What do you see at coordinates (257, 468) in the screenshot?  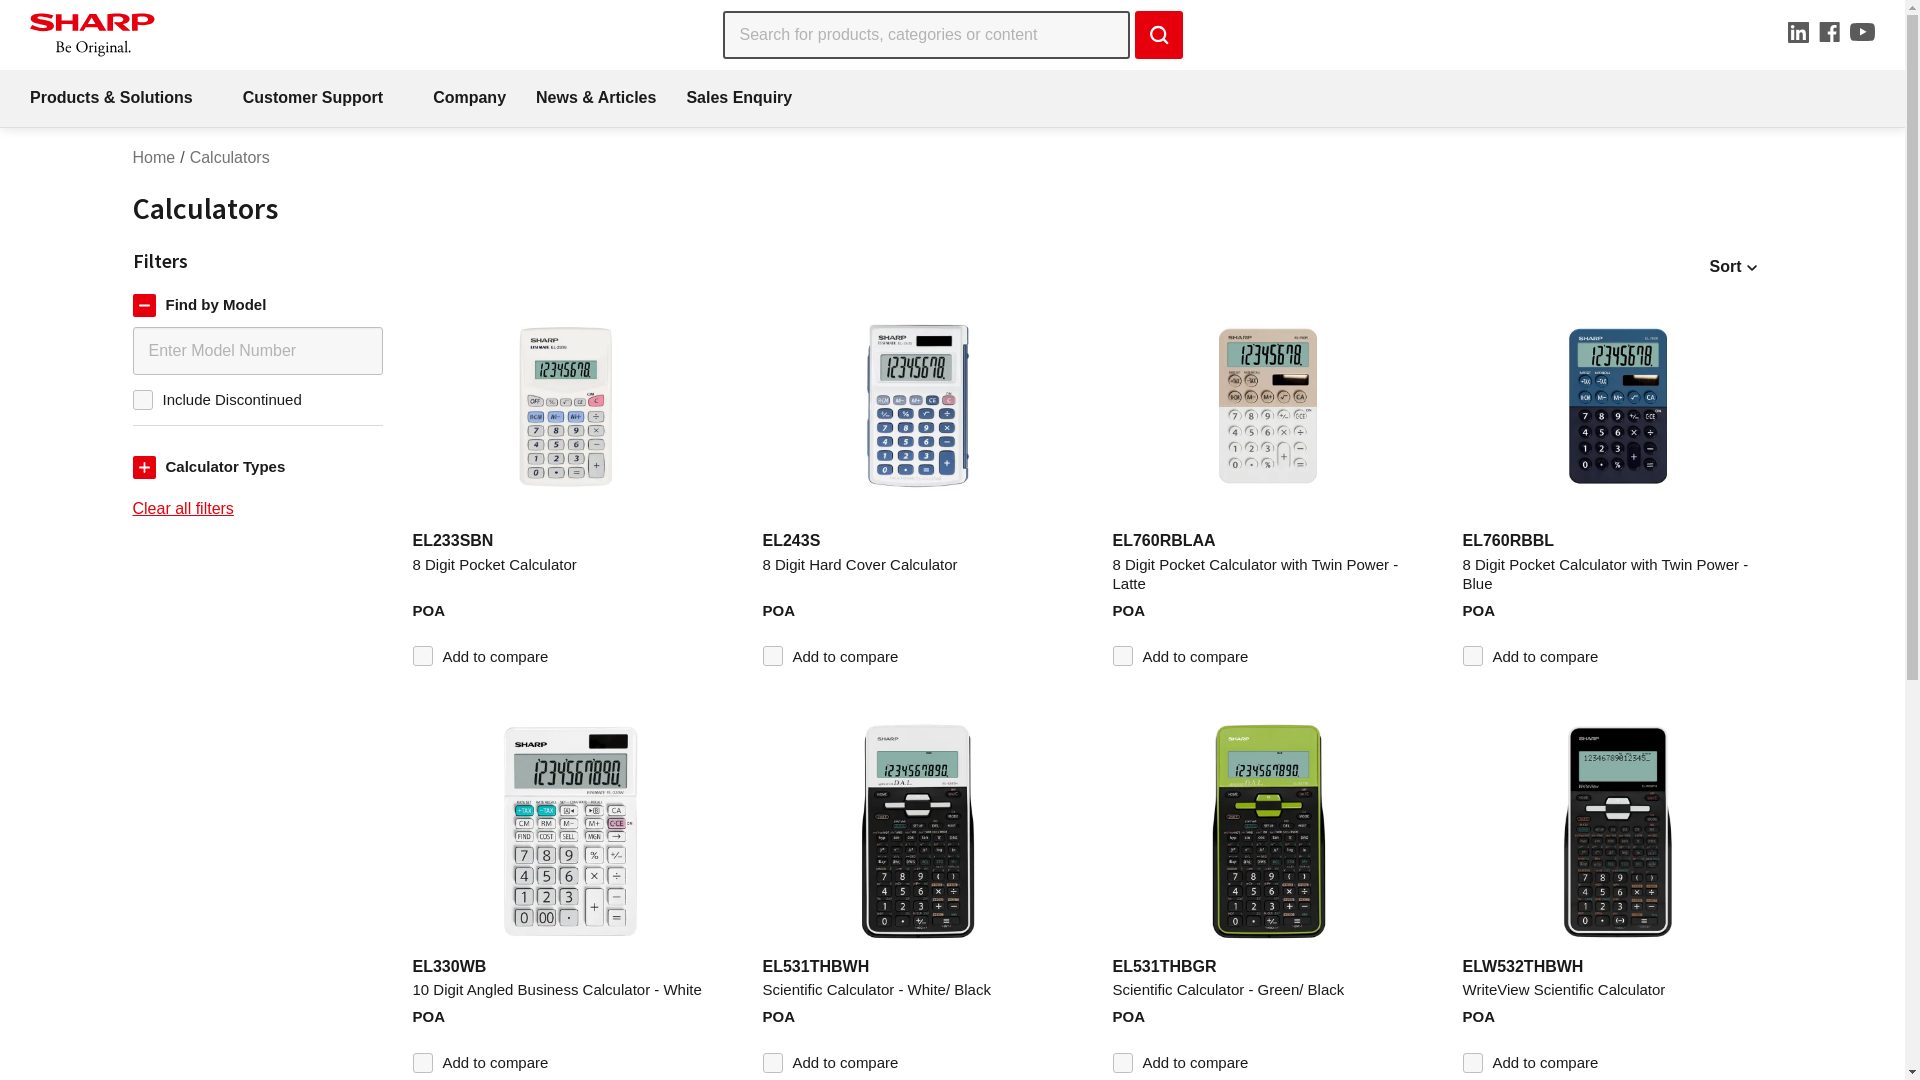 I see `Calculator Types` at bounding box center [257, 468].